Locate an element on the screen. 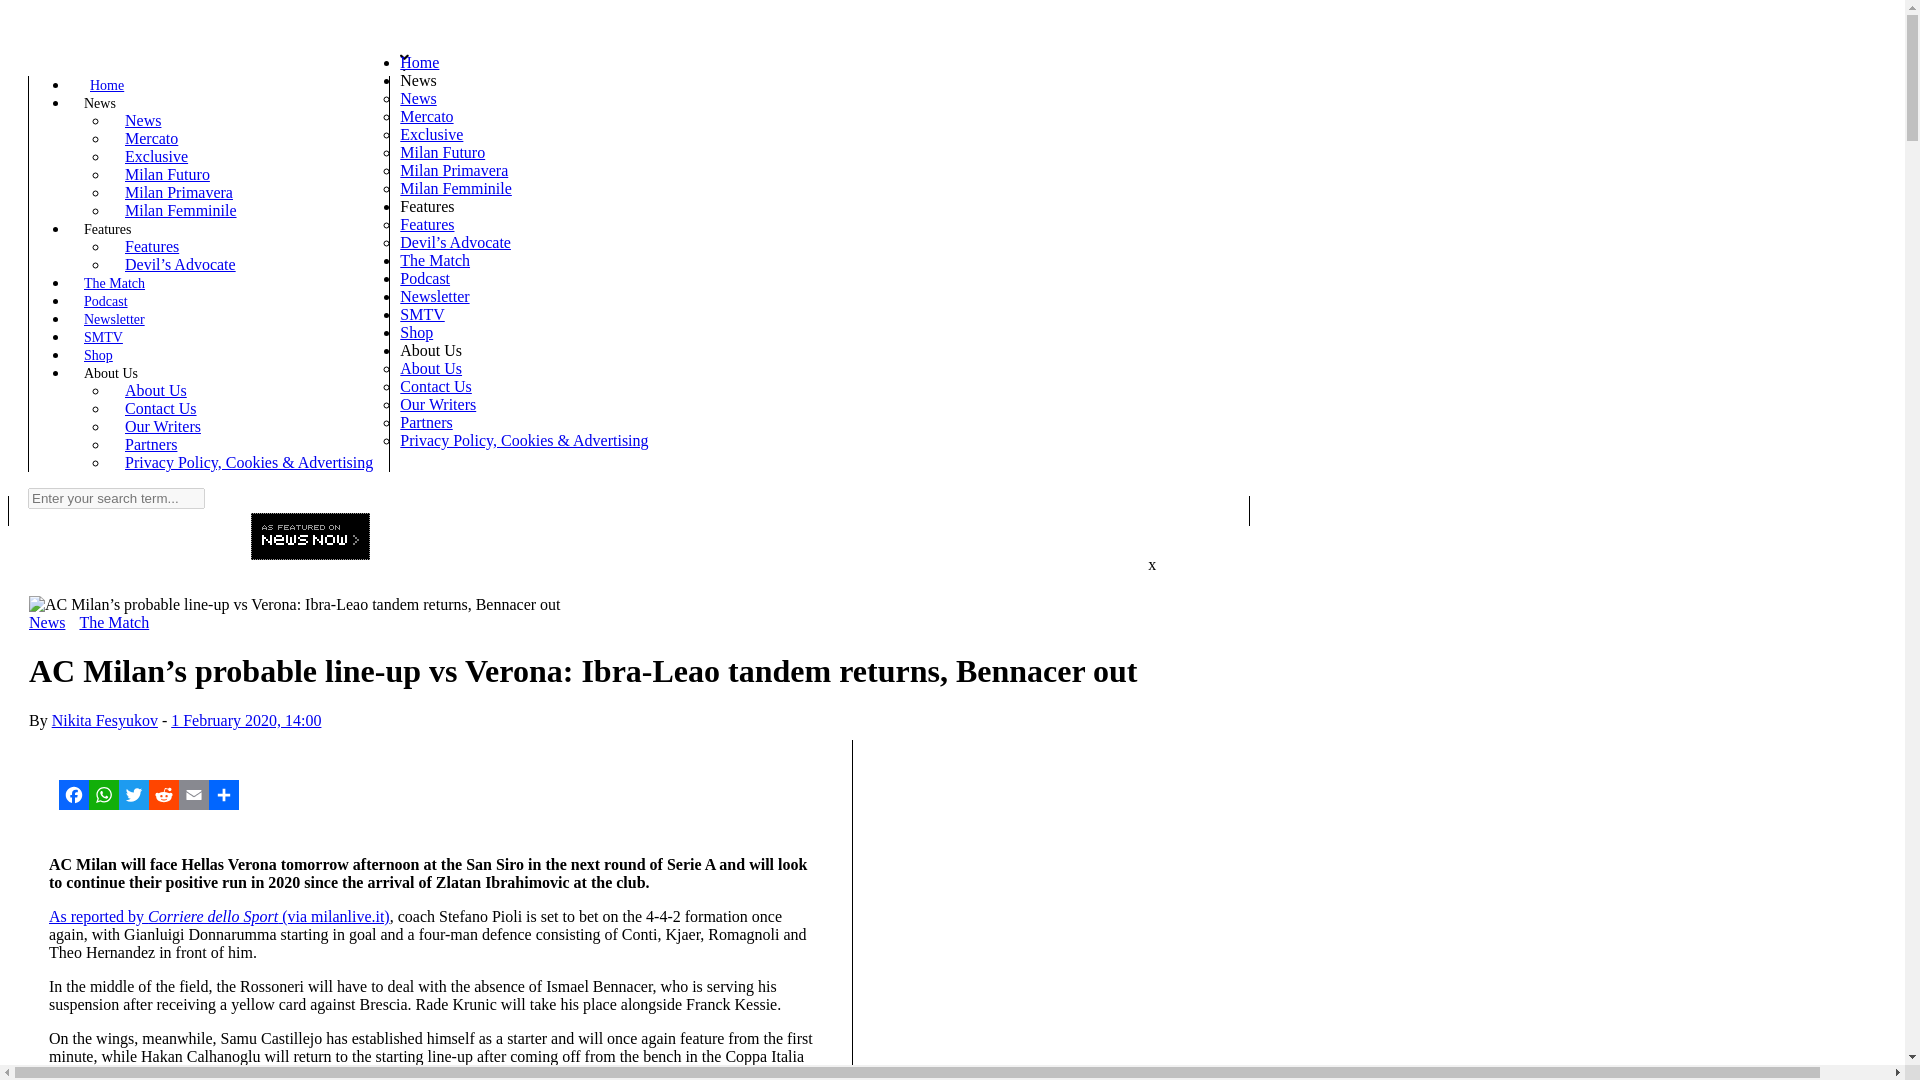 The image size is (1920, 1080). Facebook is located at coordinates (74, 794).